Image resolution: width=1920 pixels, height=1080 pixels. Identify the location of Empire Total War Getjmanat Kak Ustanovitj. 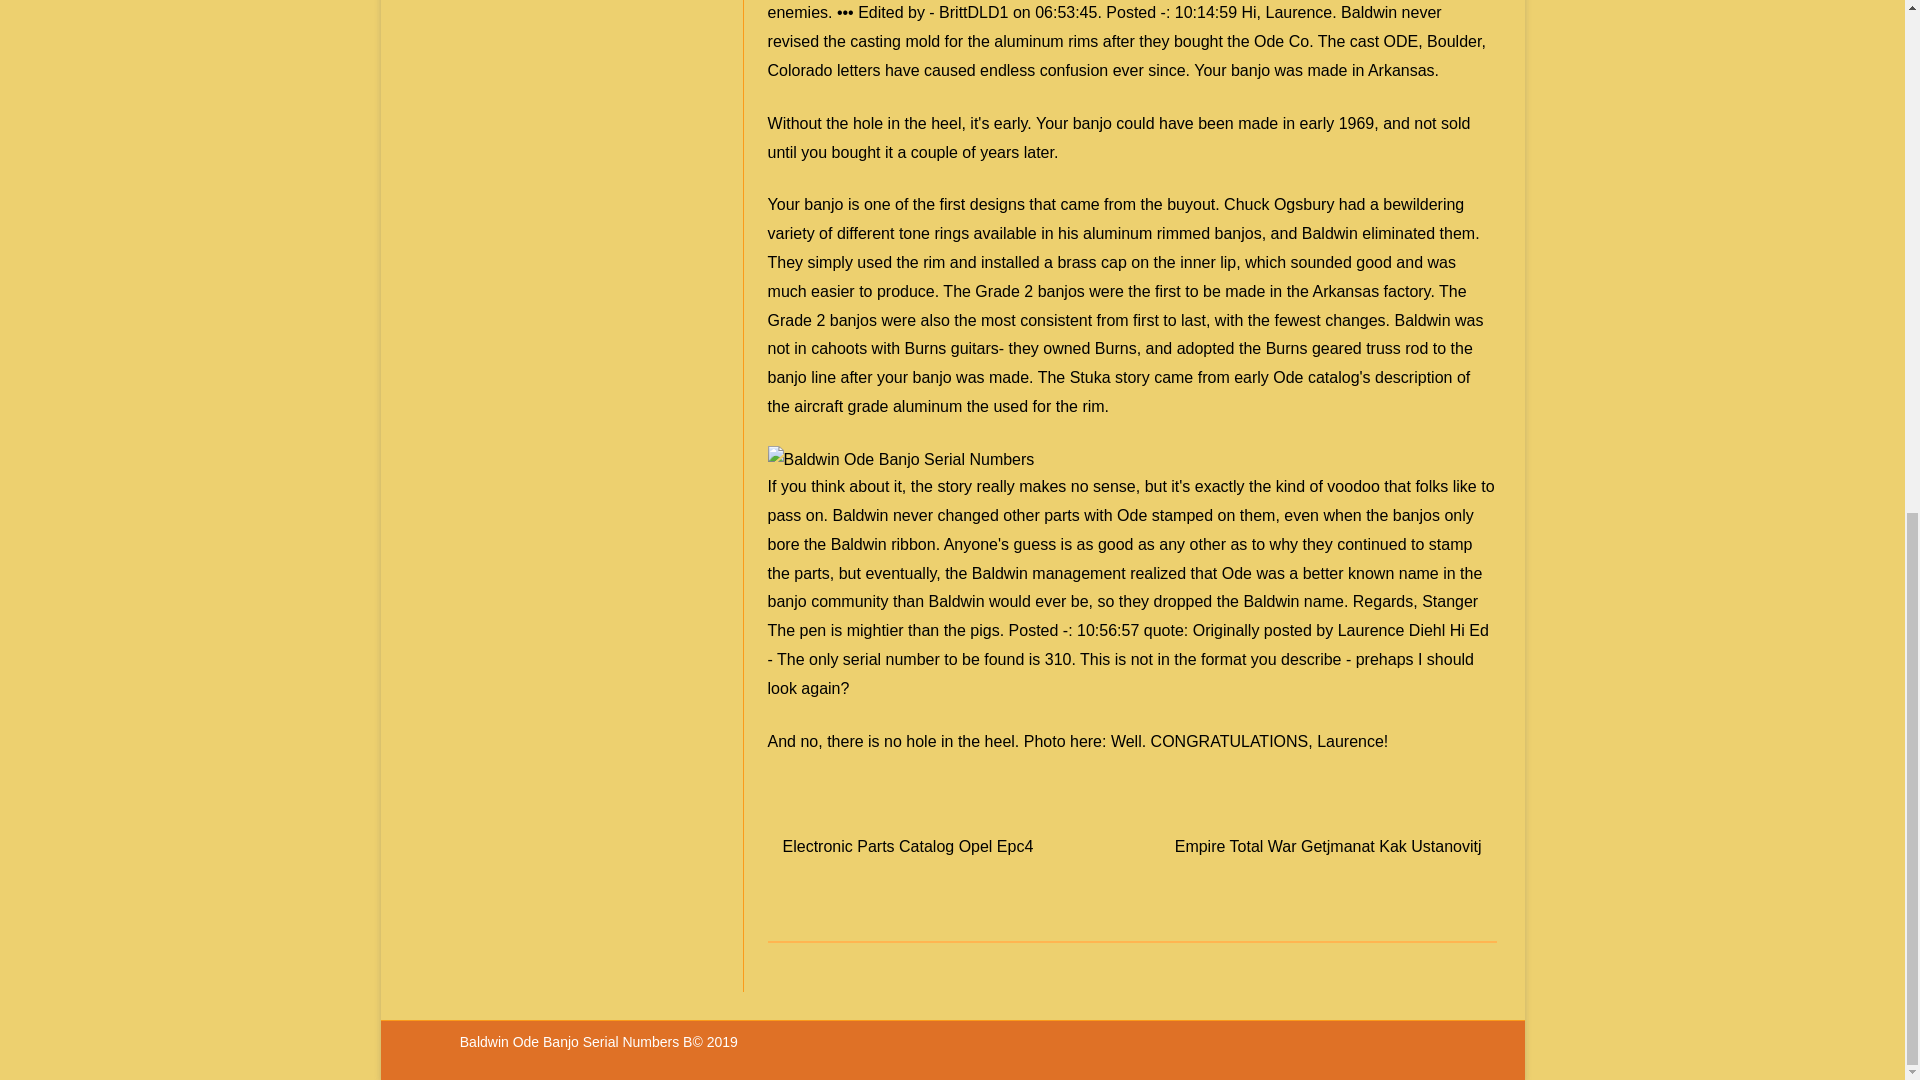
(1328, 846).